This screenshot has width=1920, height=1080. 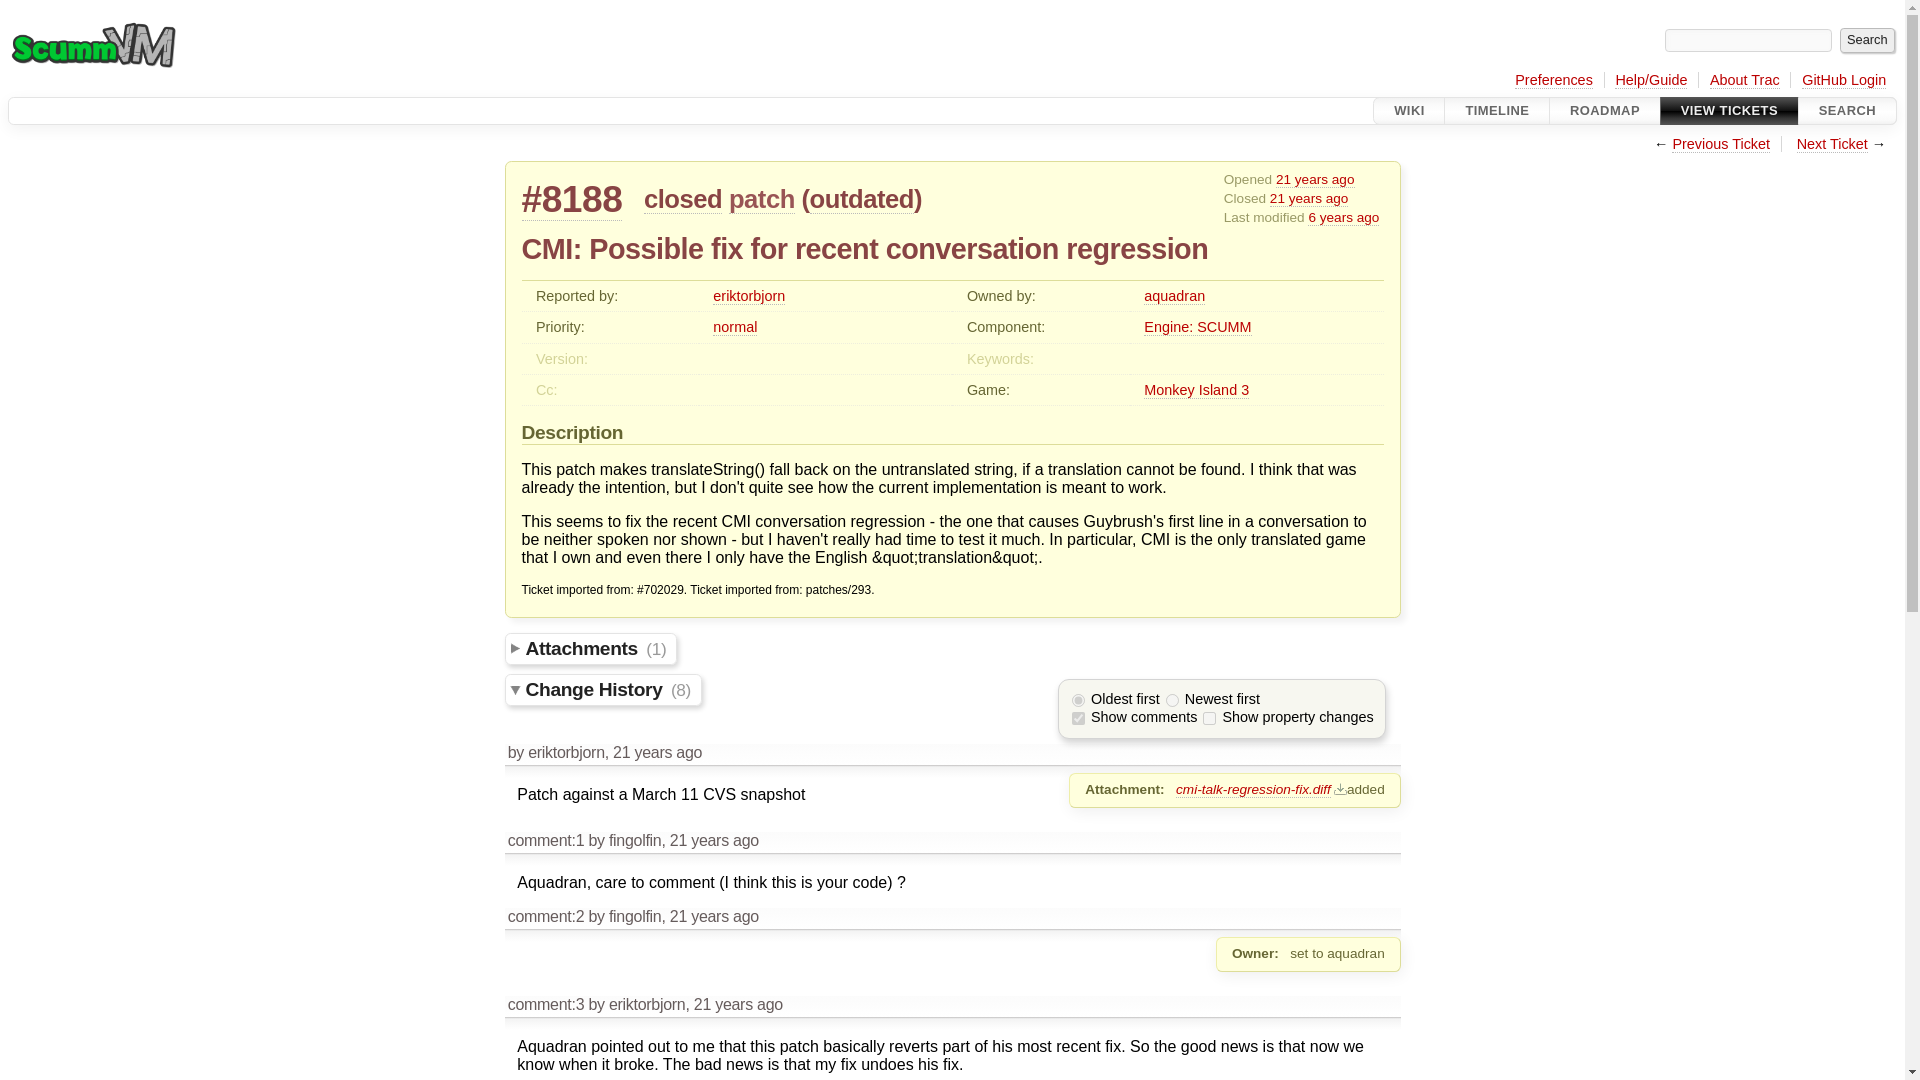 What do you see at coordinates (1338, 789) in the screenshot?
I see `Download` at bounding box center [1338, 789].